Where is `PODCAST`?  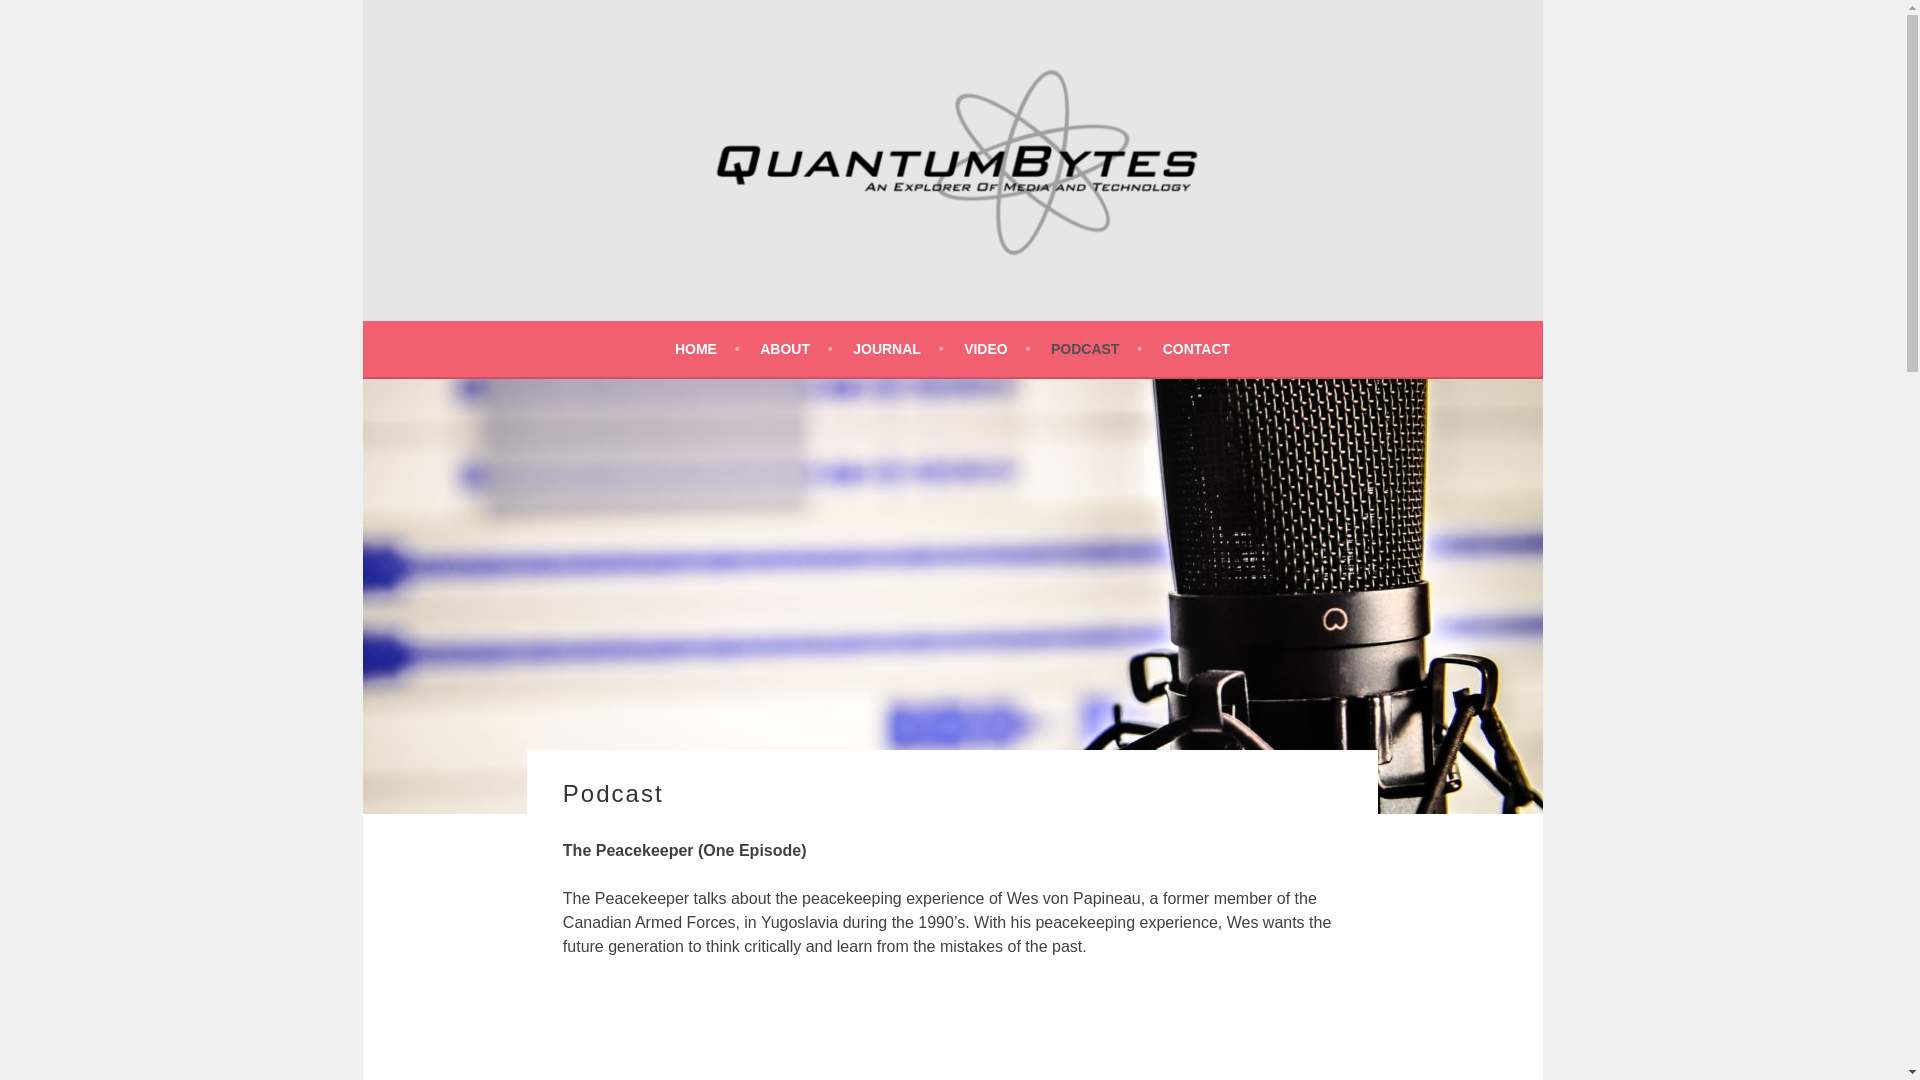
PODCAST is located at coordinates (1096, 348).